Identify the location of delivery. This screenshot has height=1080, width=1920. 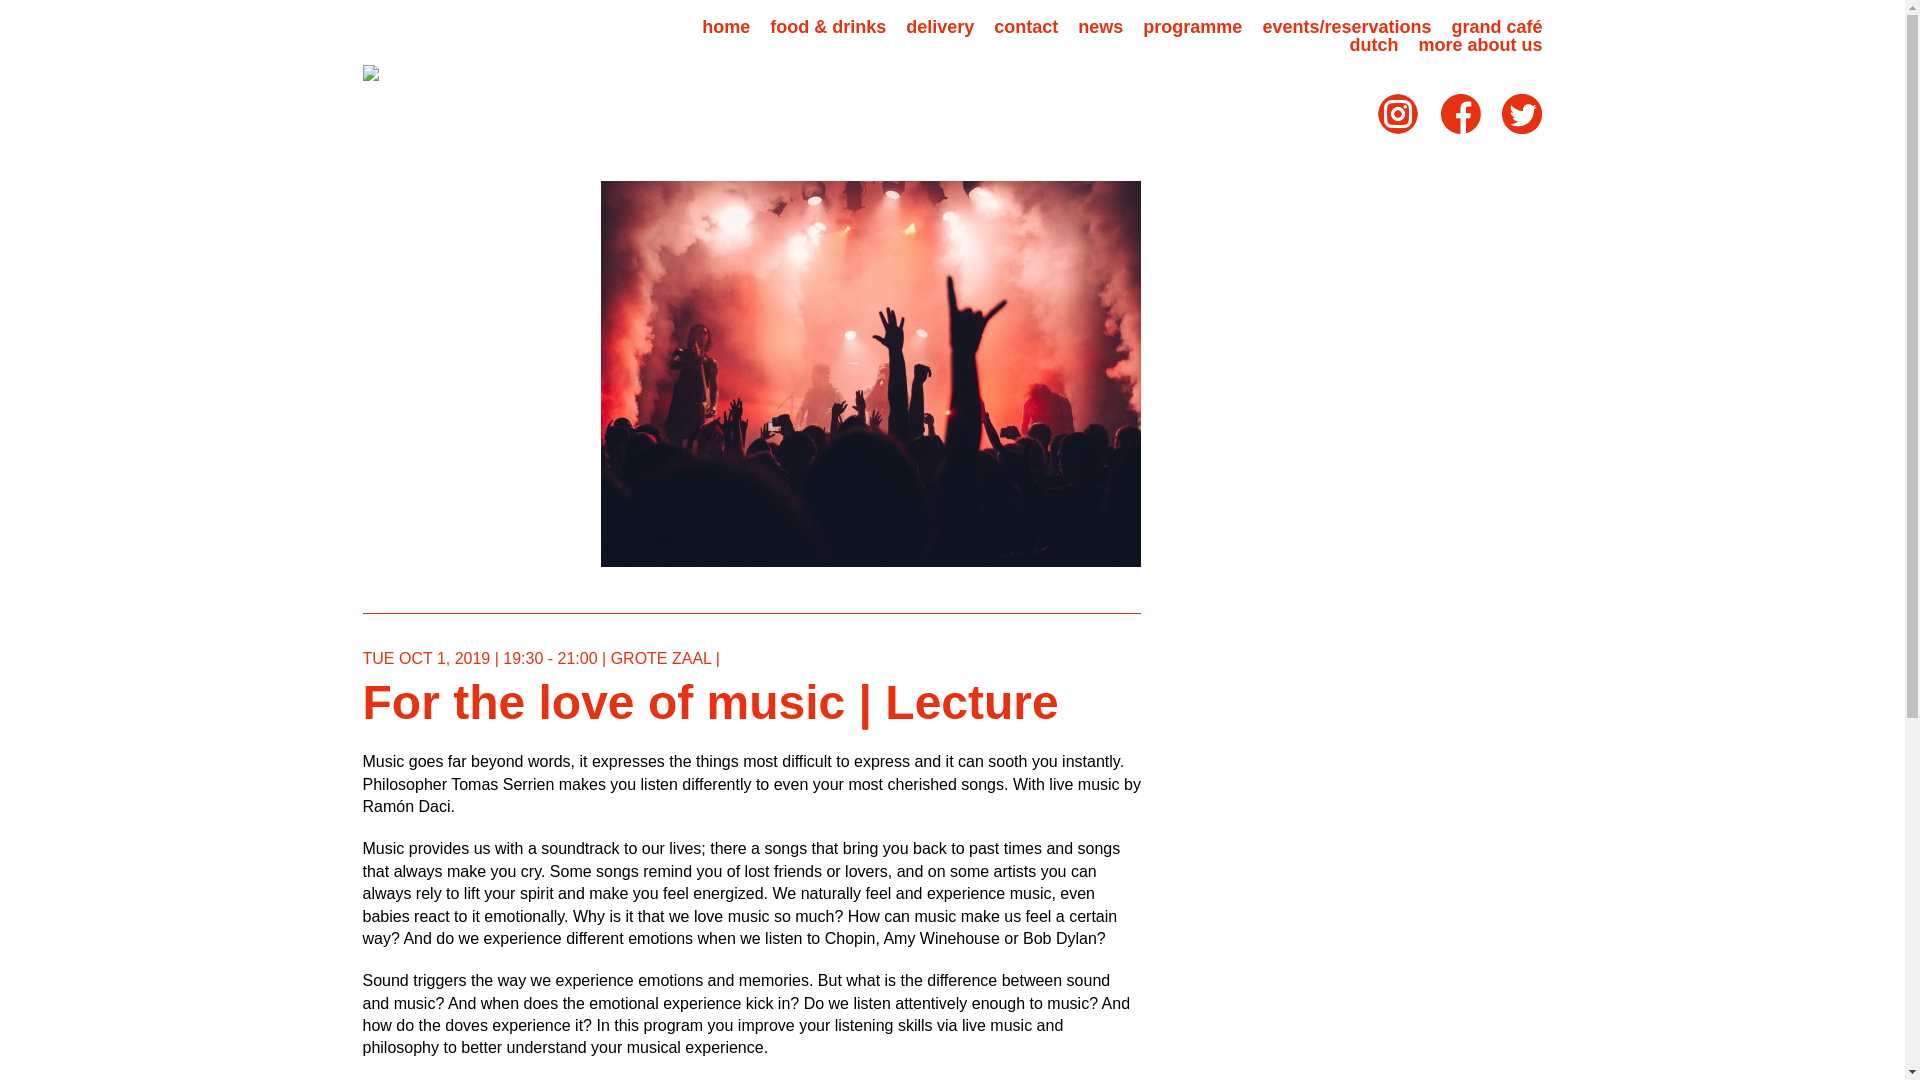
(940, 26).